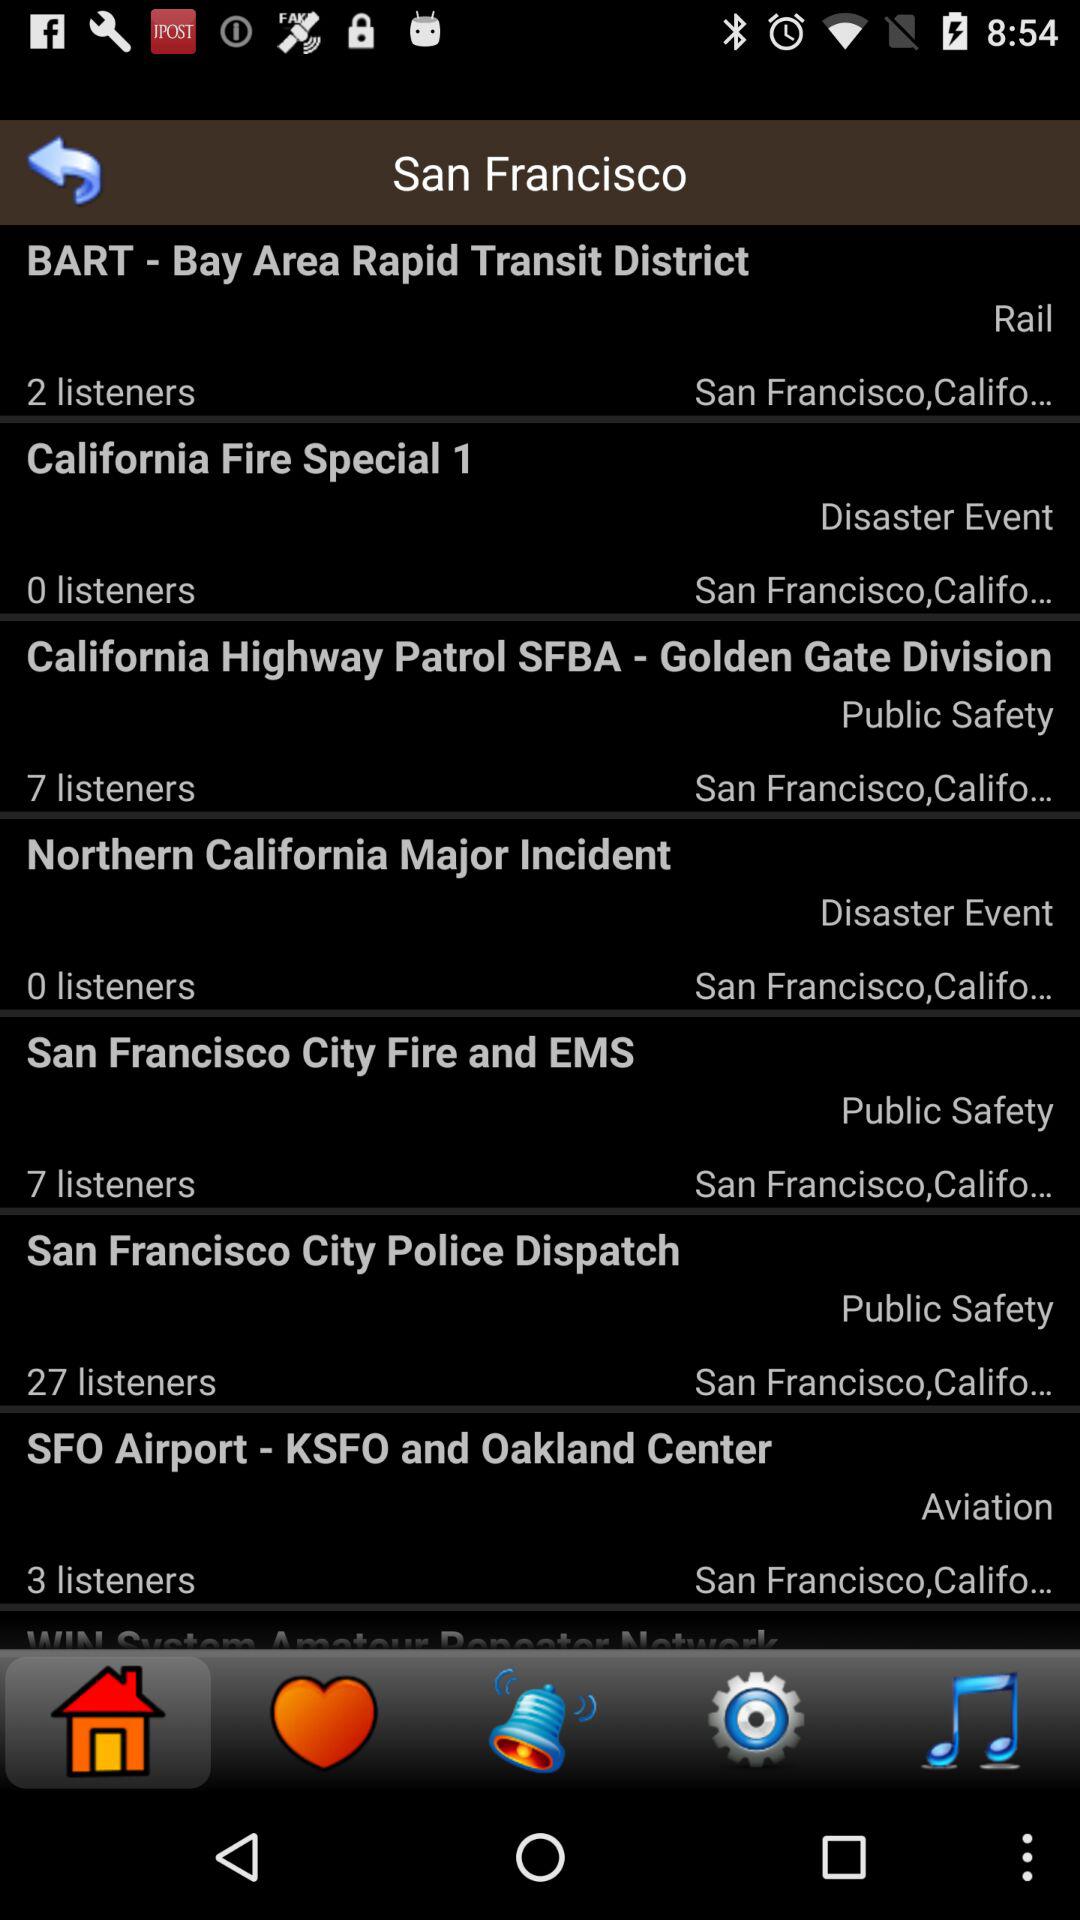 The height and width of the screenshot is (1920, 1080). I want to click on turn on the app above disaster event app, so click(540, 852).